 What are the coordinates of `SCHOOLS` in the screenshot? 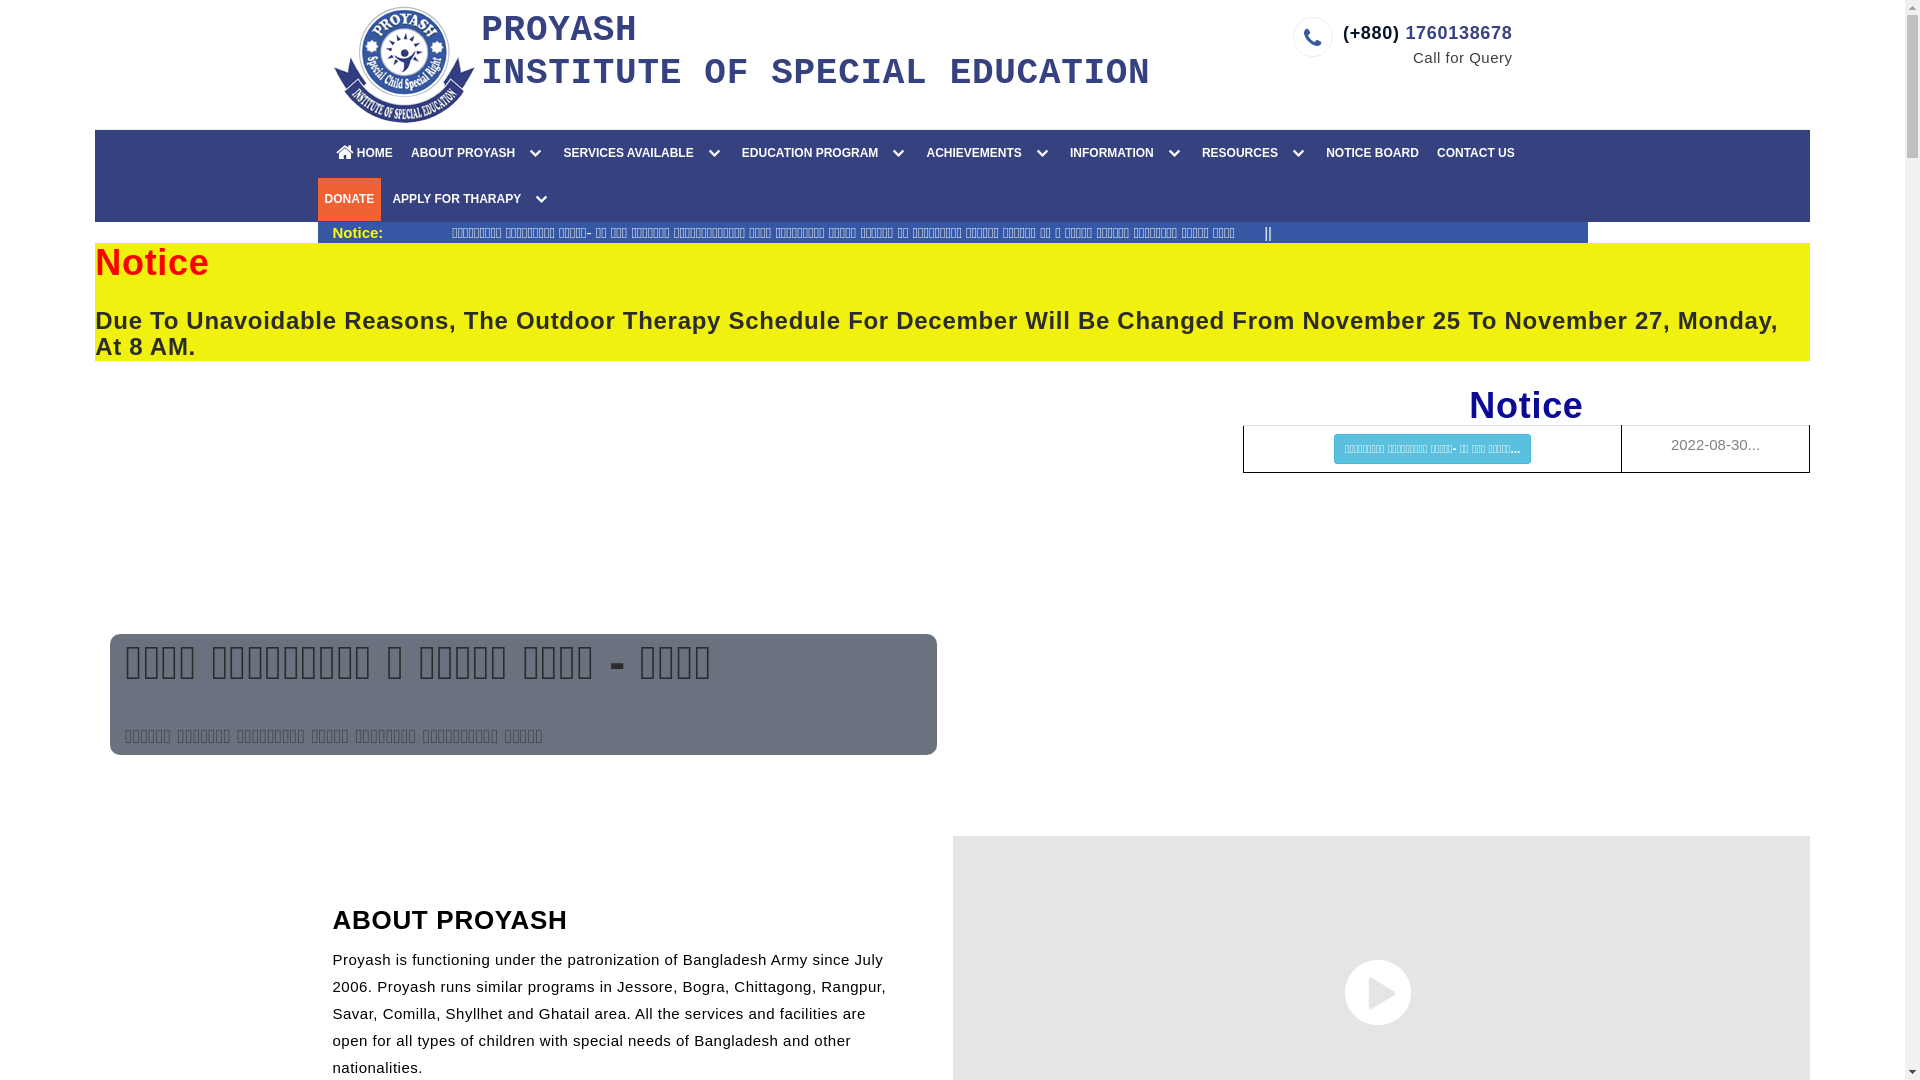 It's located at (1213, 199).